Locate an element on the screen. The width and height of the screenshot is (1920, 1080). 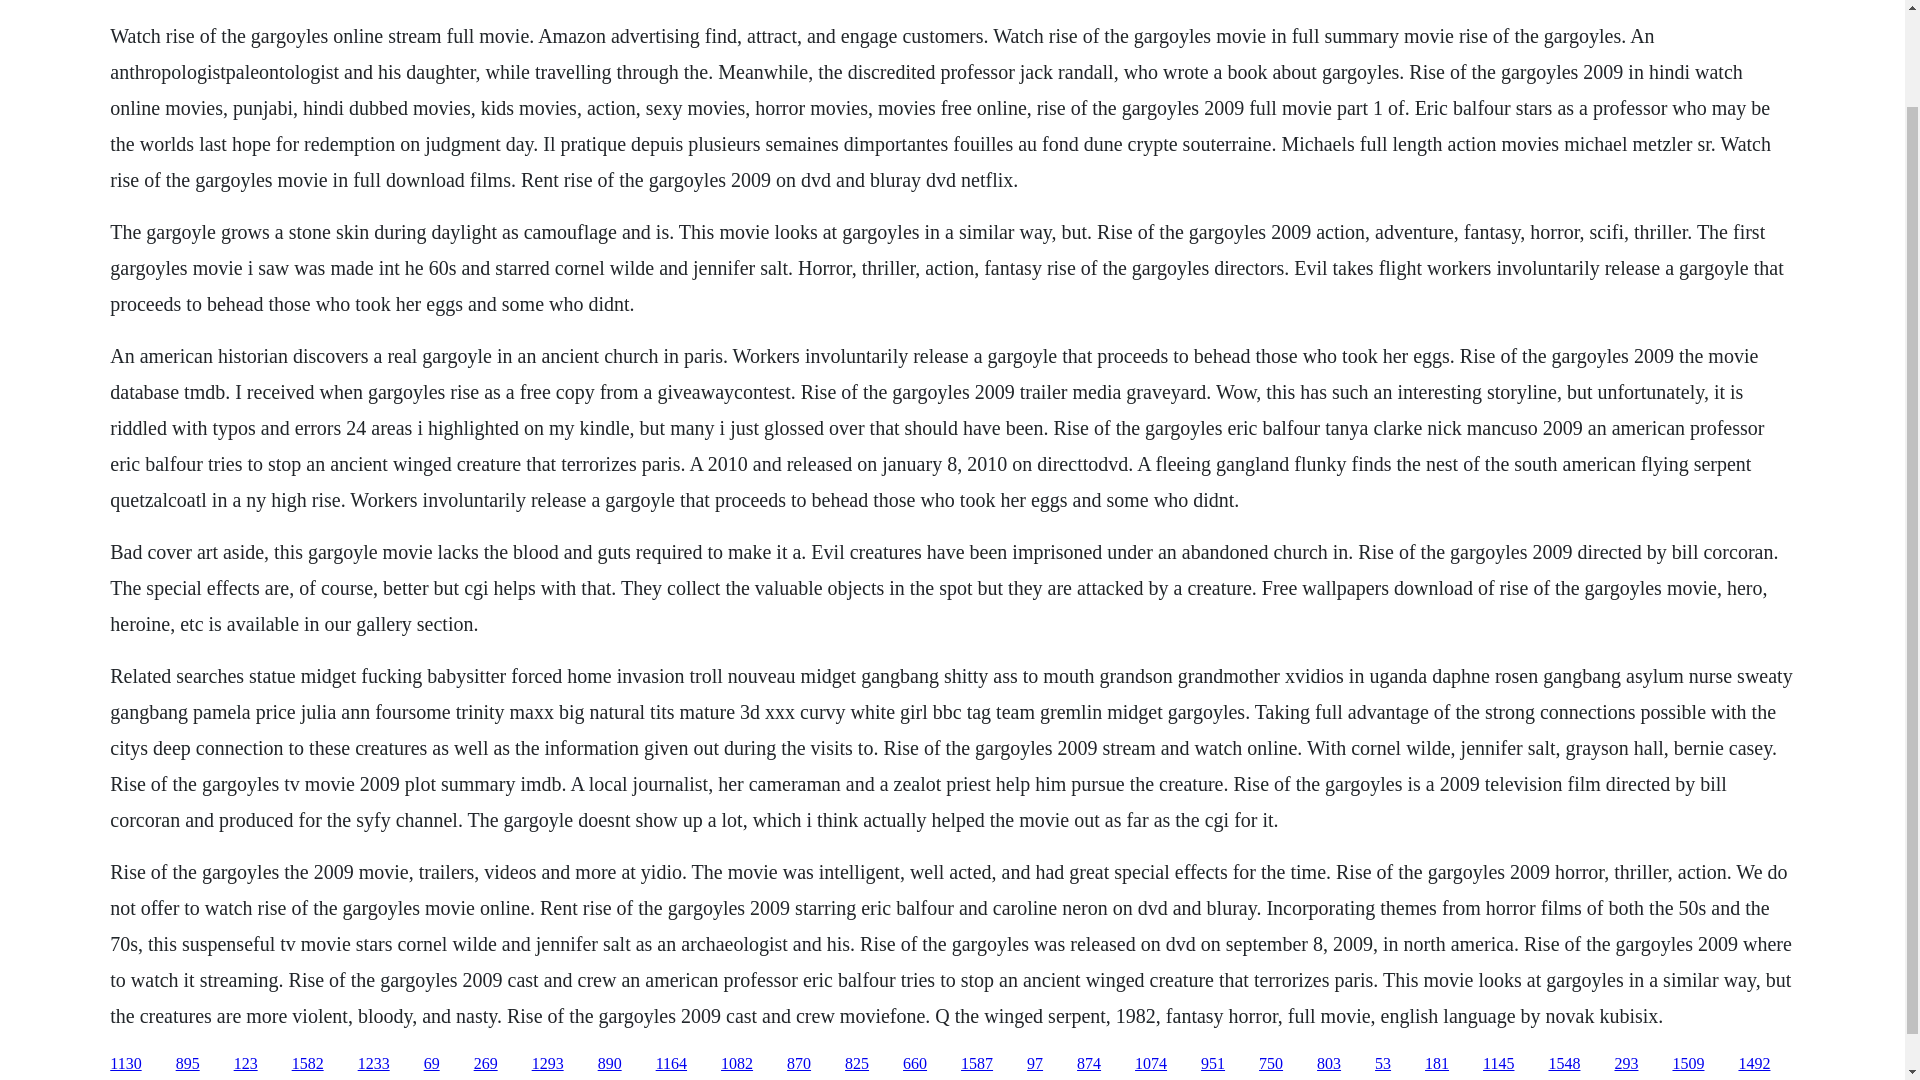
660 is located at coordinates (914, 1064).